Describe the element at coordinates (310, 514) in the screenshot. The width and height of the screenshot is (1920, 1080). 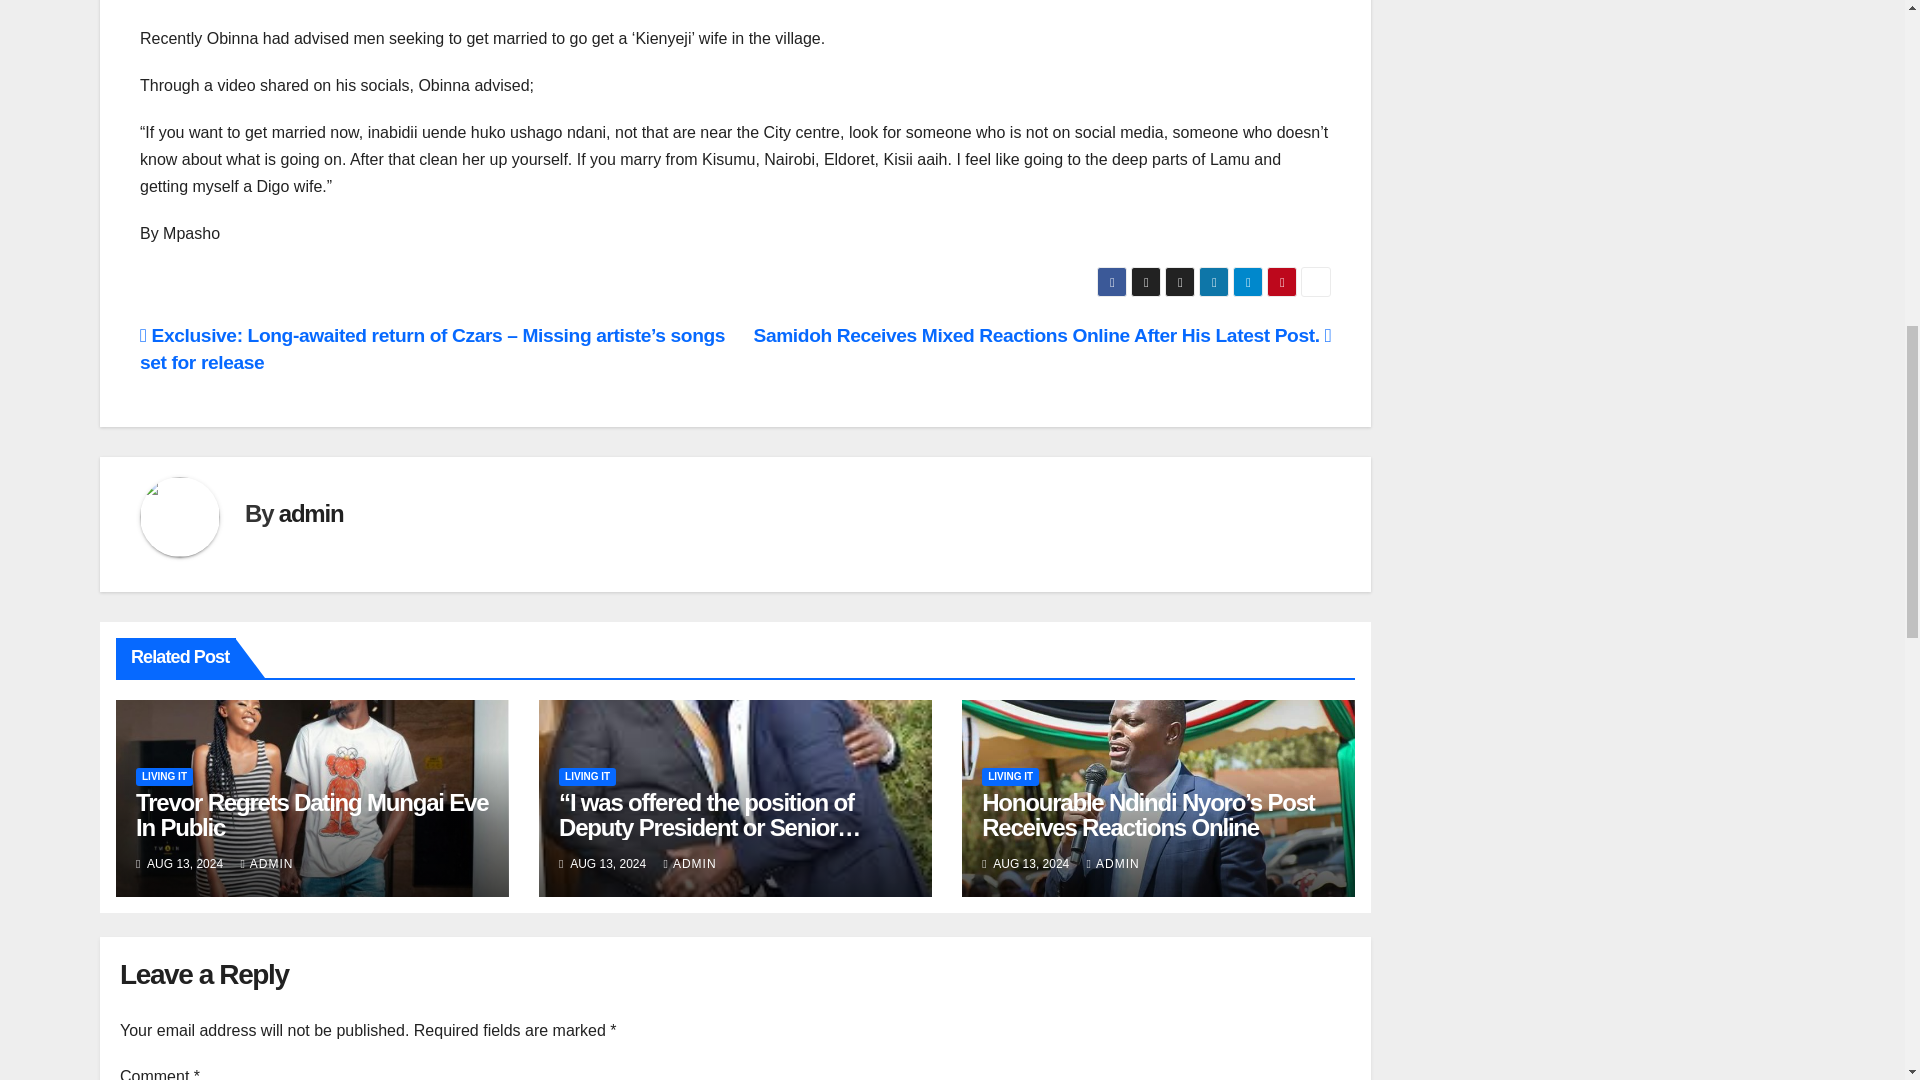
I see `admin` at that location.